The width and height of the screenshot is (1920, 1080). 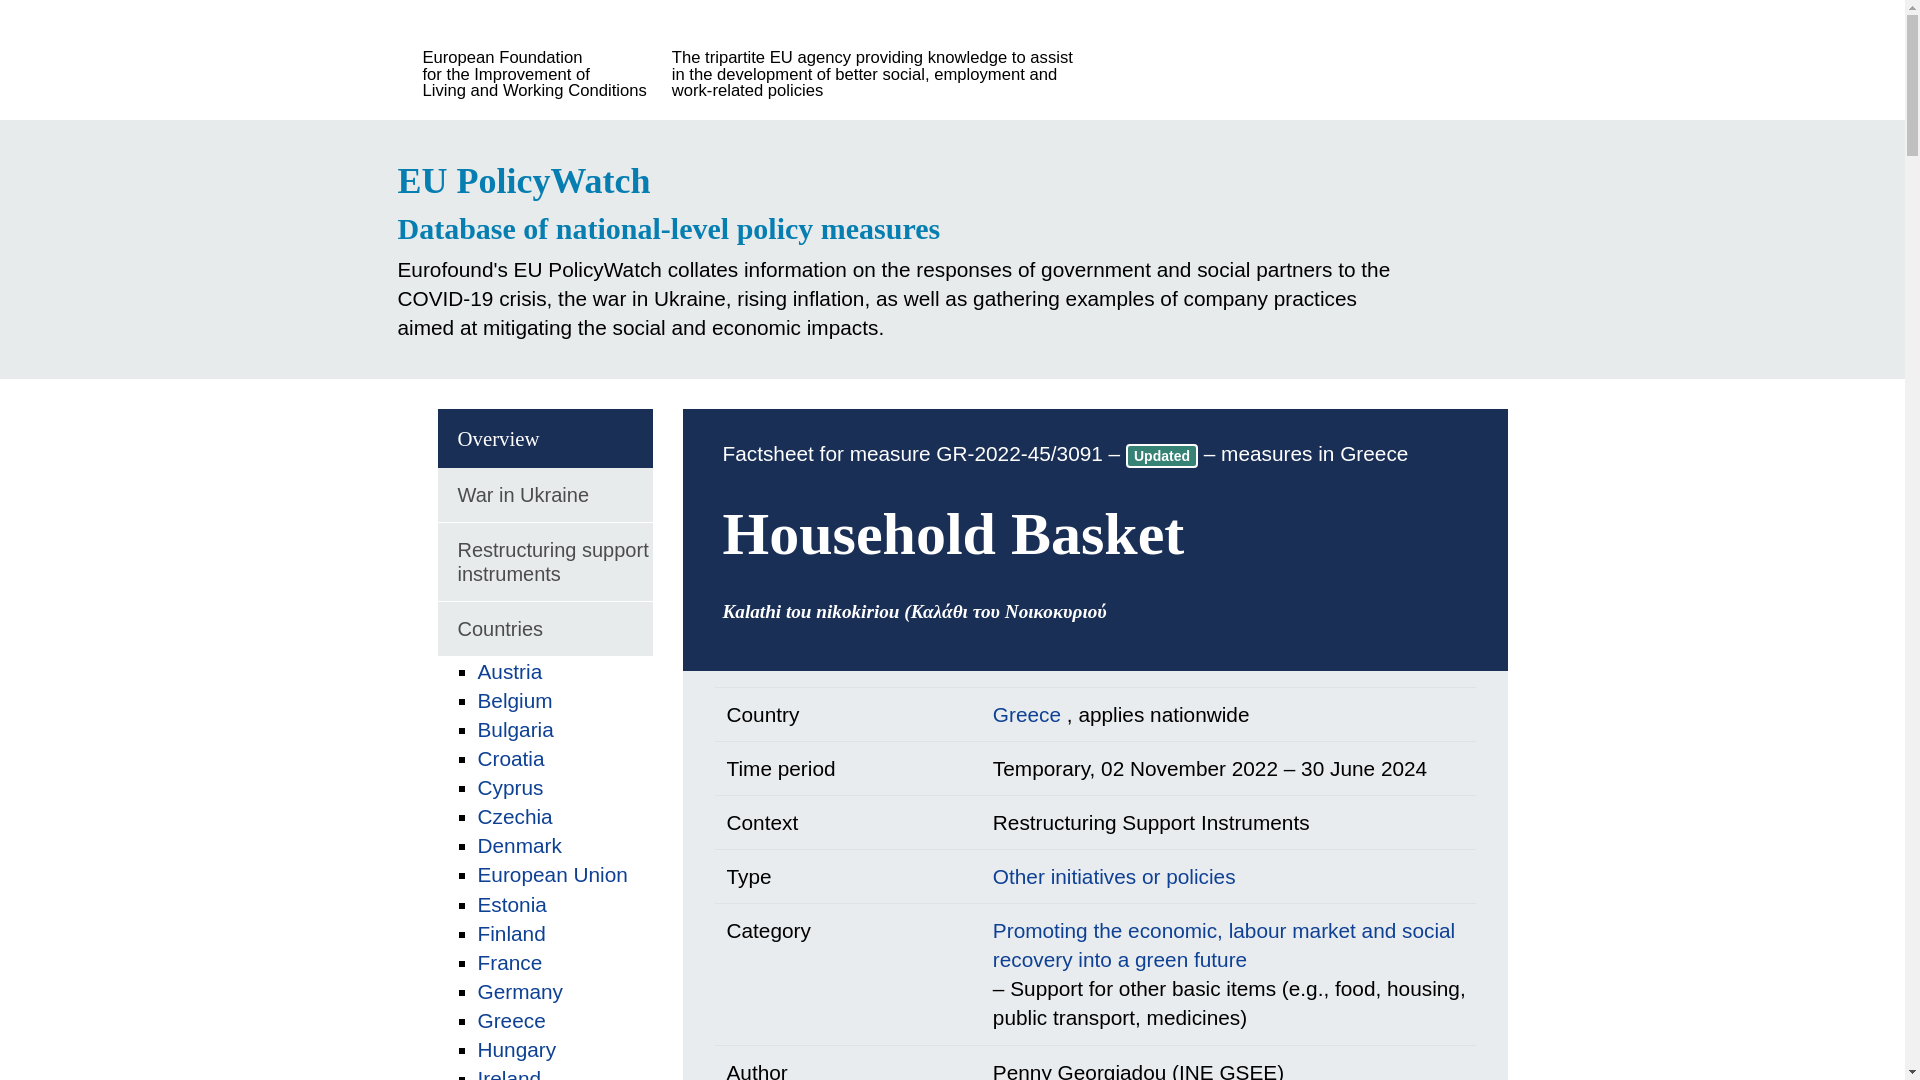 What do you see at coordinates (1030, 714) in the screenshot?
I see `View all cases in this country` at bounding box center [1030, 714].